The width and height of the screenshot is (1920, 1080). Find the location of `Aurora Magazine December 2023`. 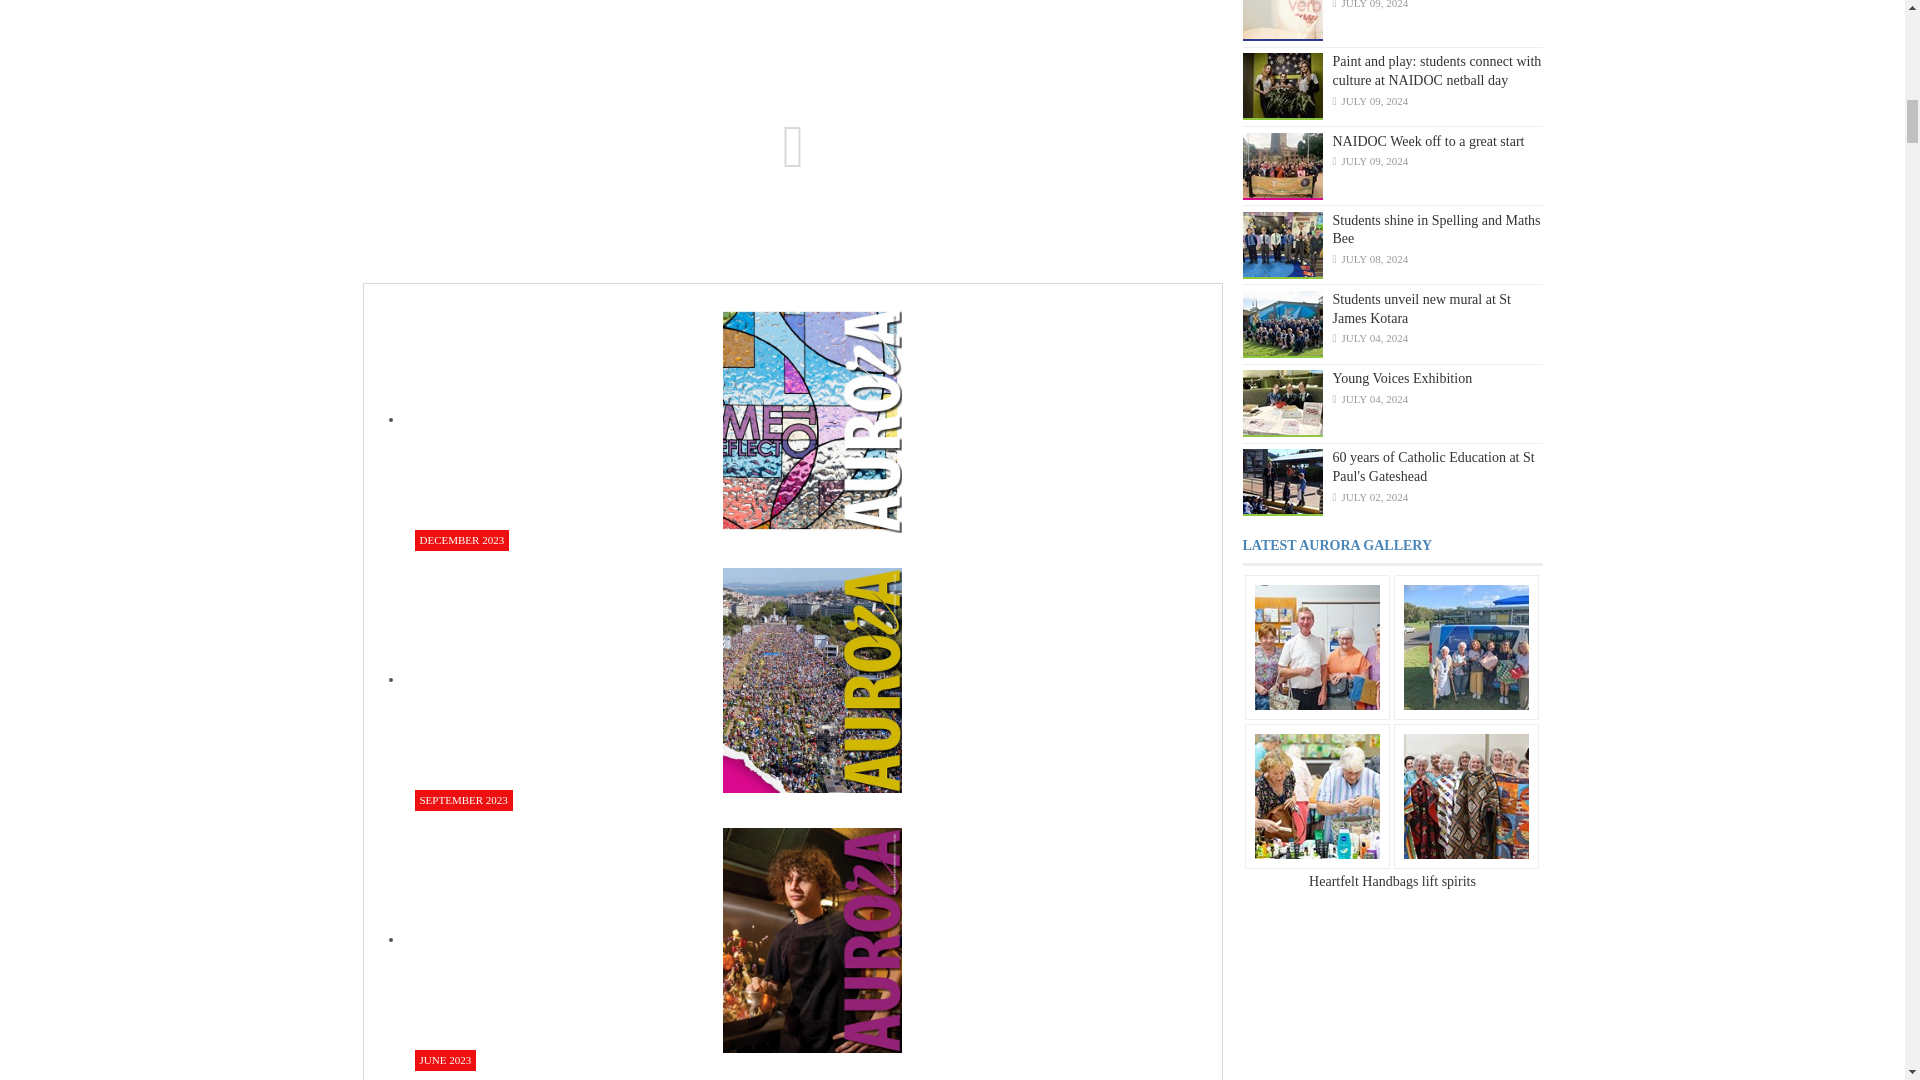

Aurora Magazine December 2023 is located at coordinates (812, 418).